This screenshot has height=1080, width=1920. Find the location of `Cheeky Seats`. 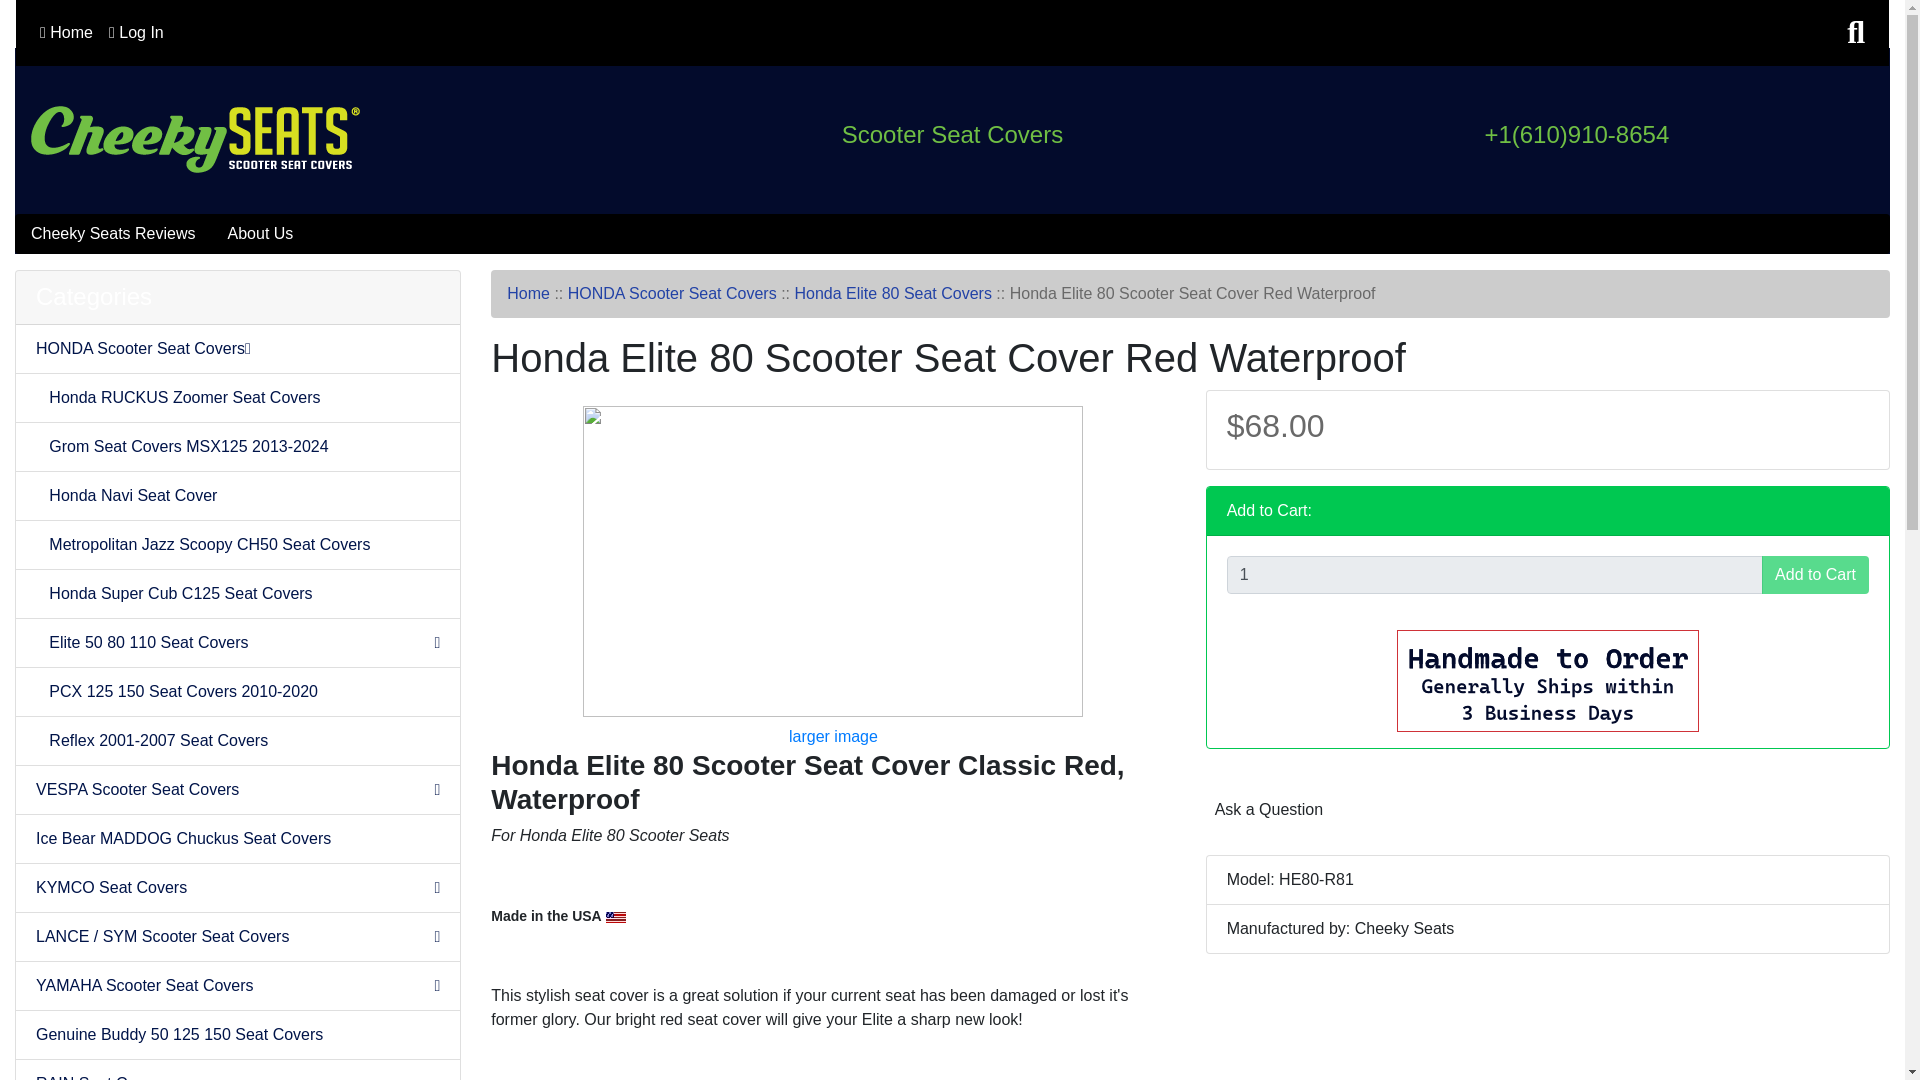

Cheeky Seats is located at coordinates (195, 138).